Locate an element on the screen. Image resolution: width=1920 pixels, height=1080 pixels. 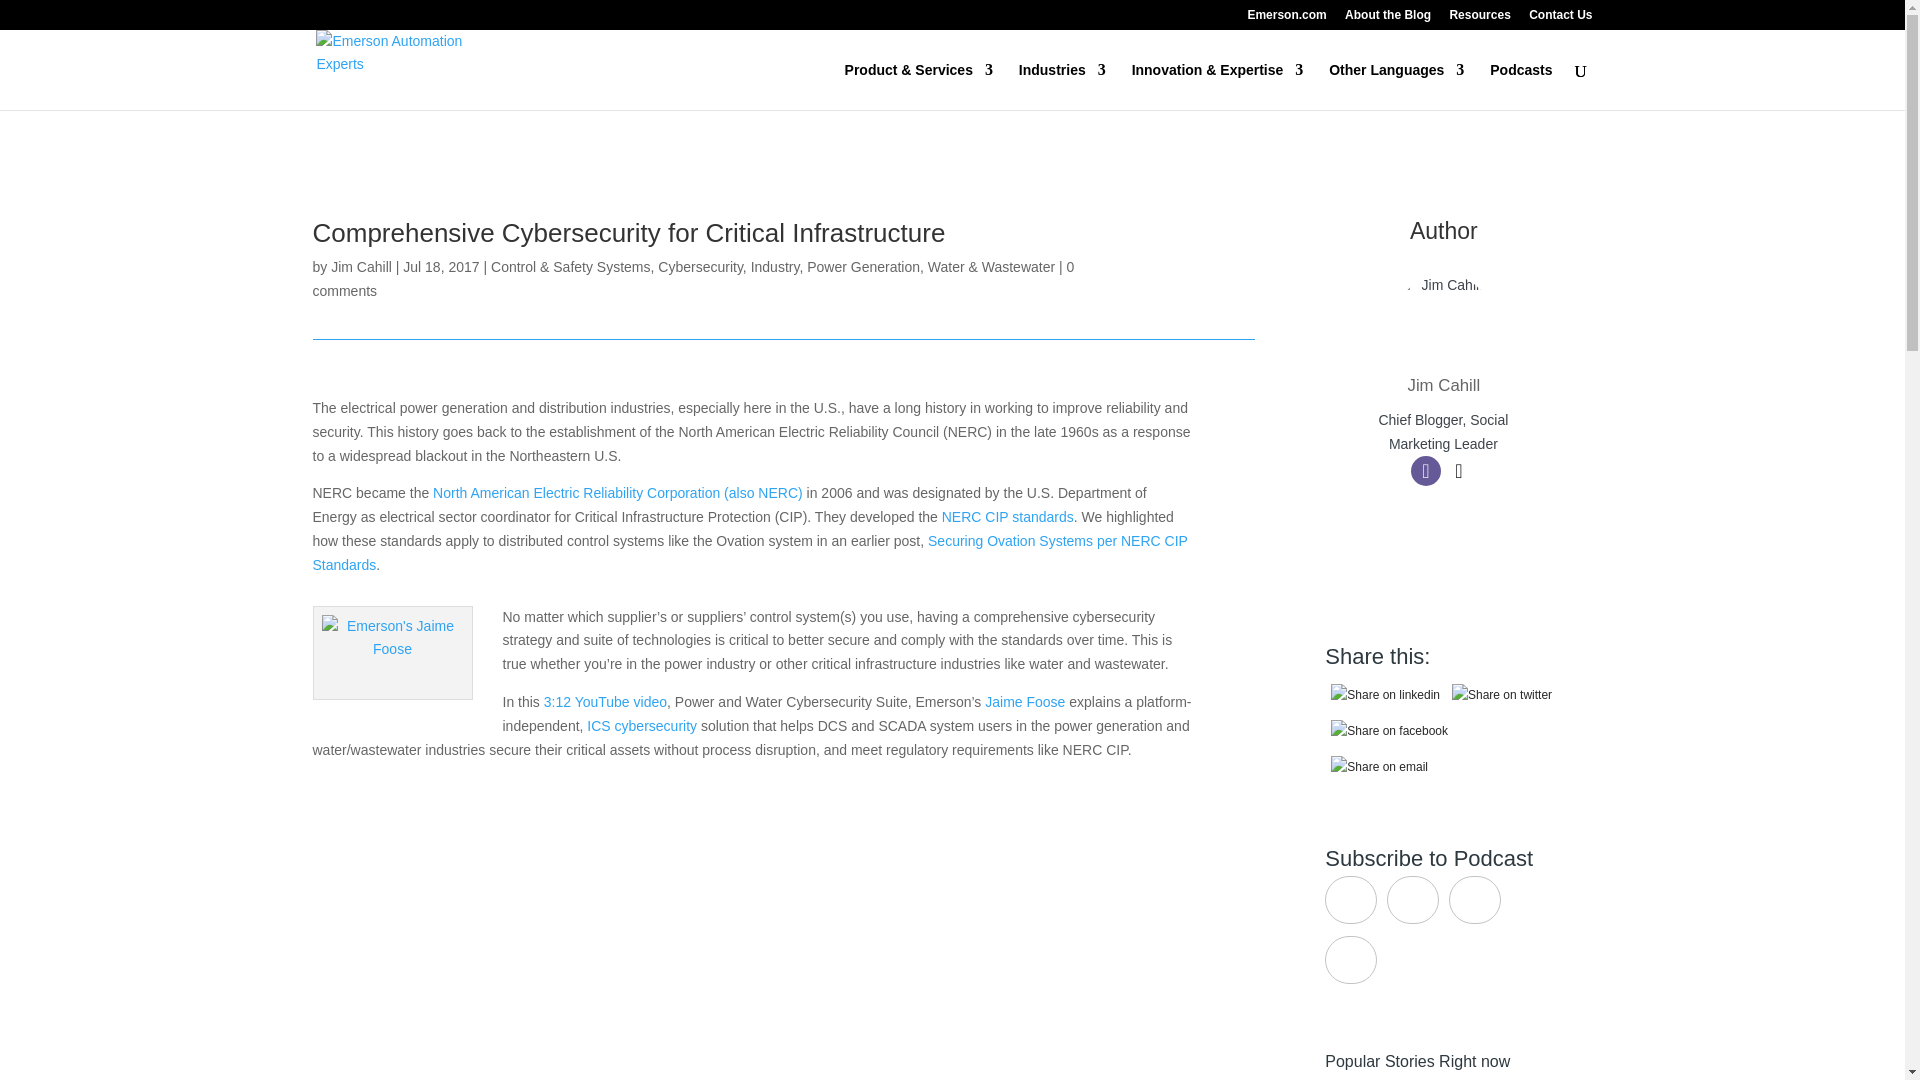
Industries is located at coordinates (1062, 86).